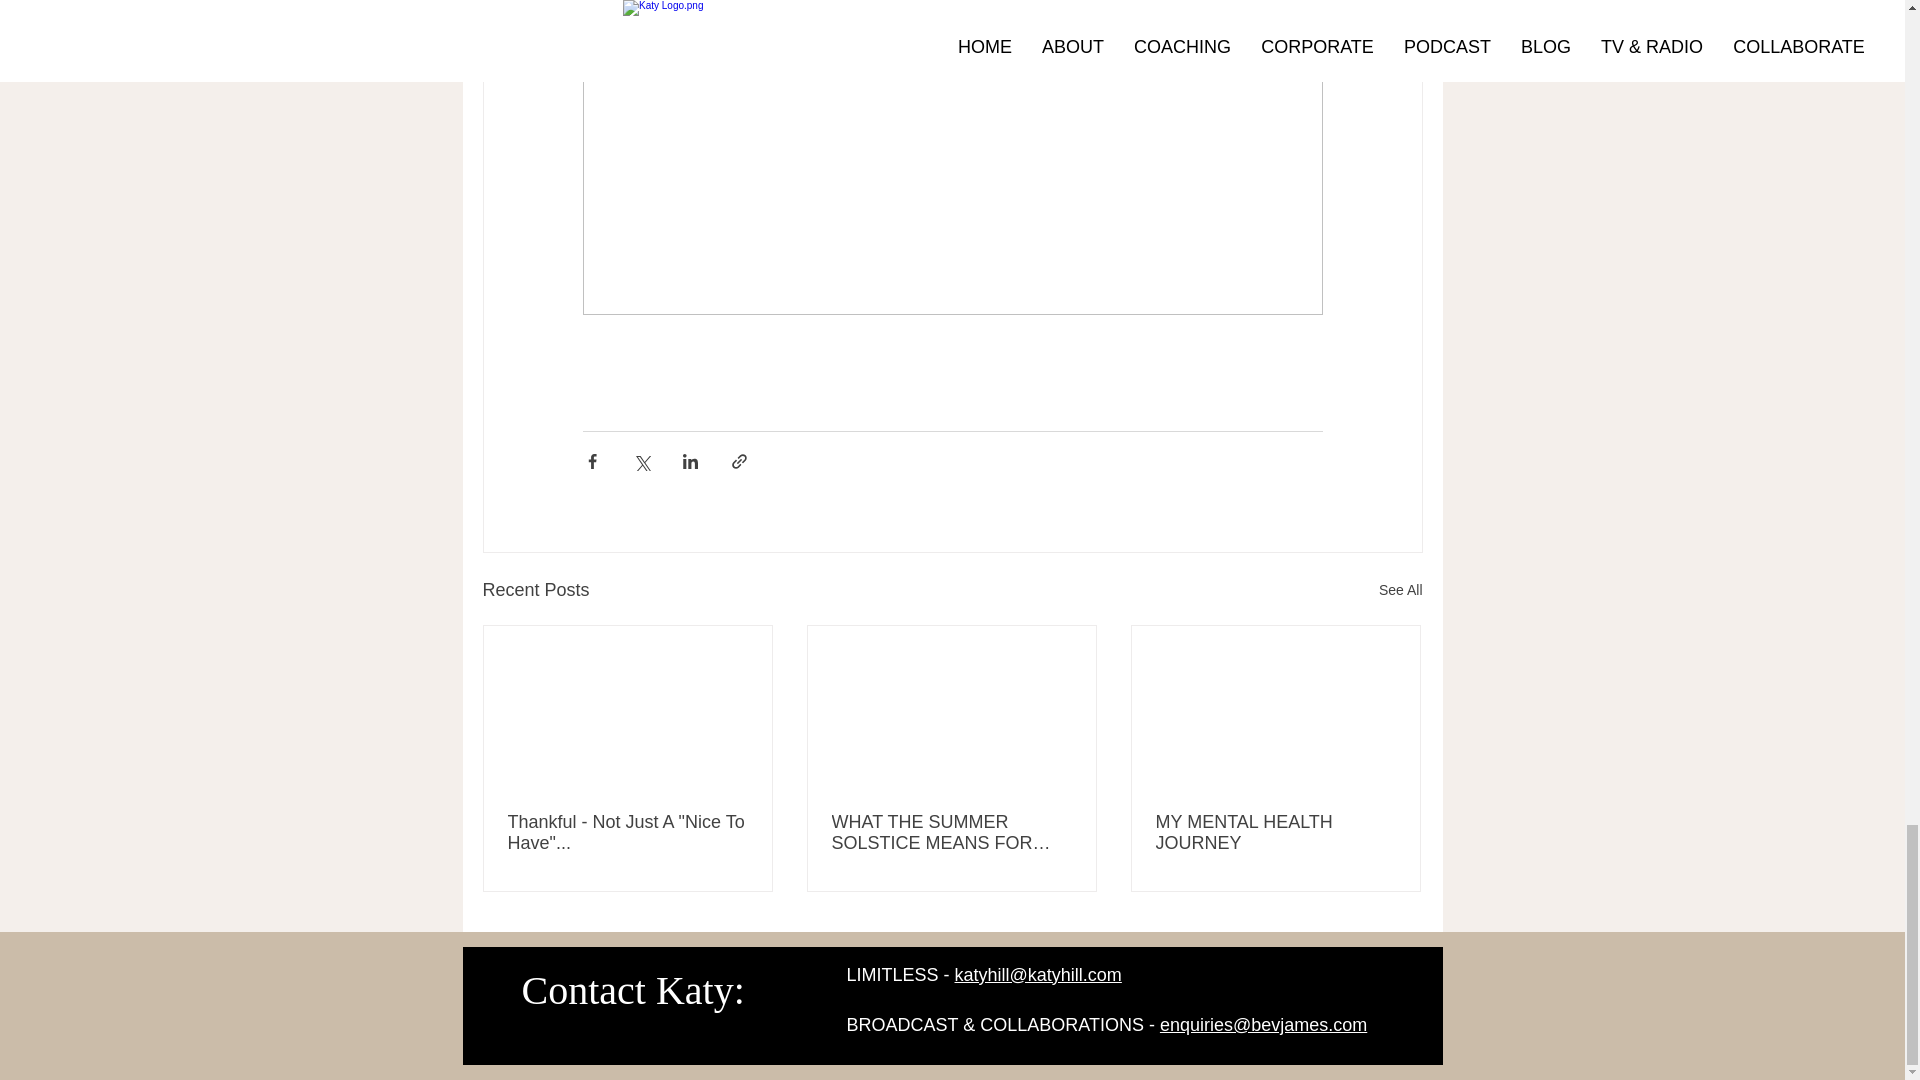  I want to click on WHAT THE SUMMER SOLSTICE MEANS FOR YOU ..., so click(951, 833).